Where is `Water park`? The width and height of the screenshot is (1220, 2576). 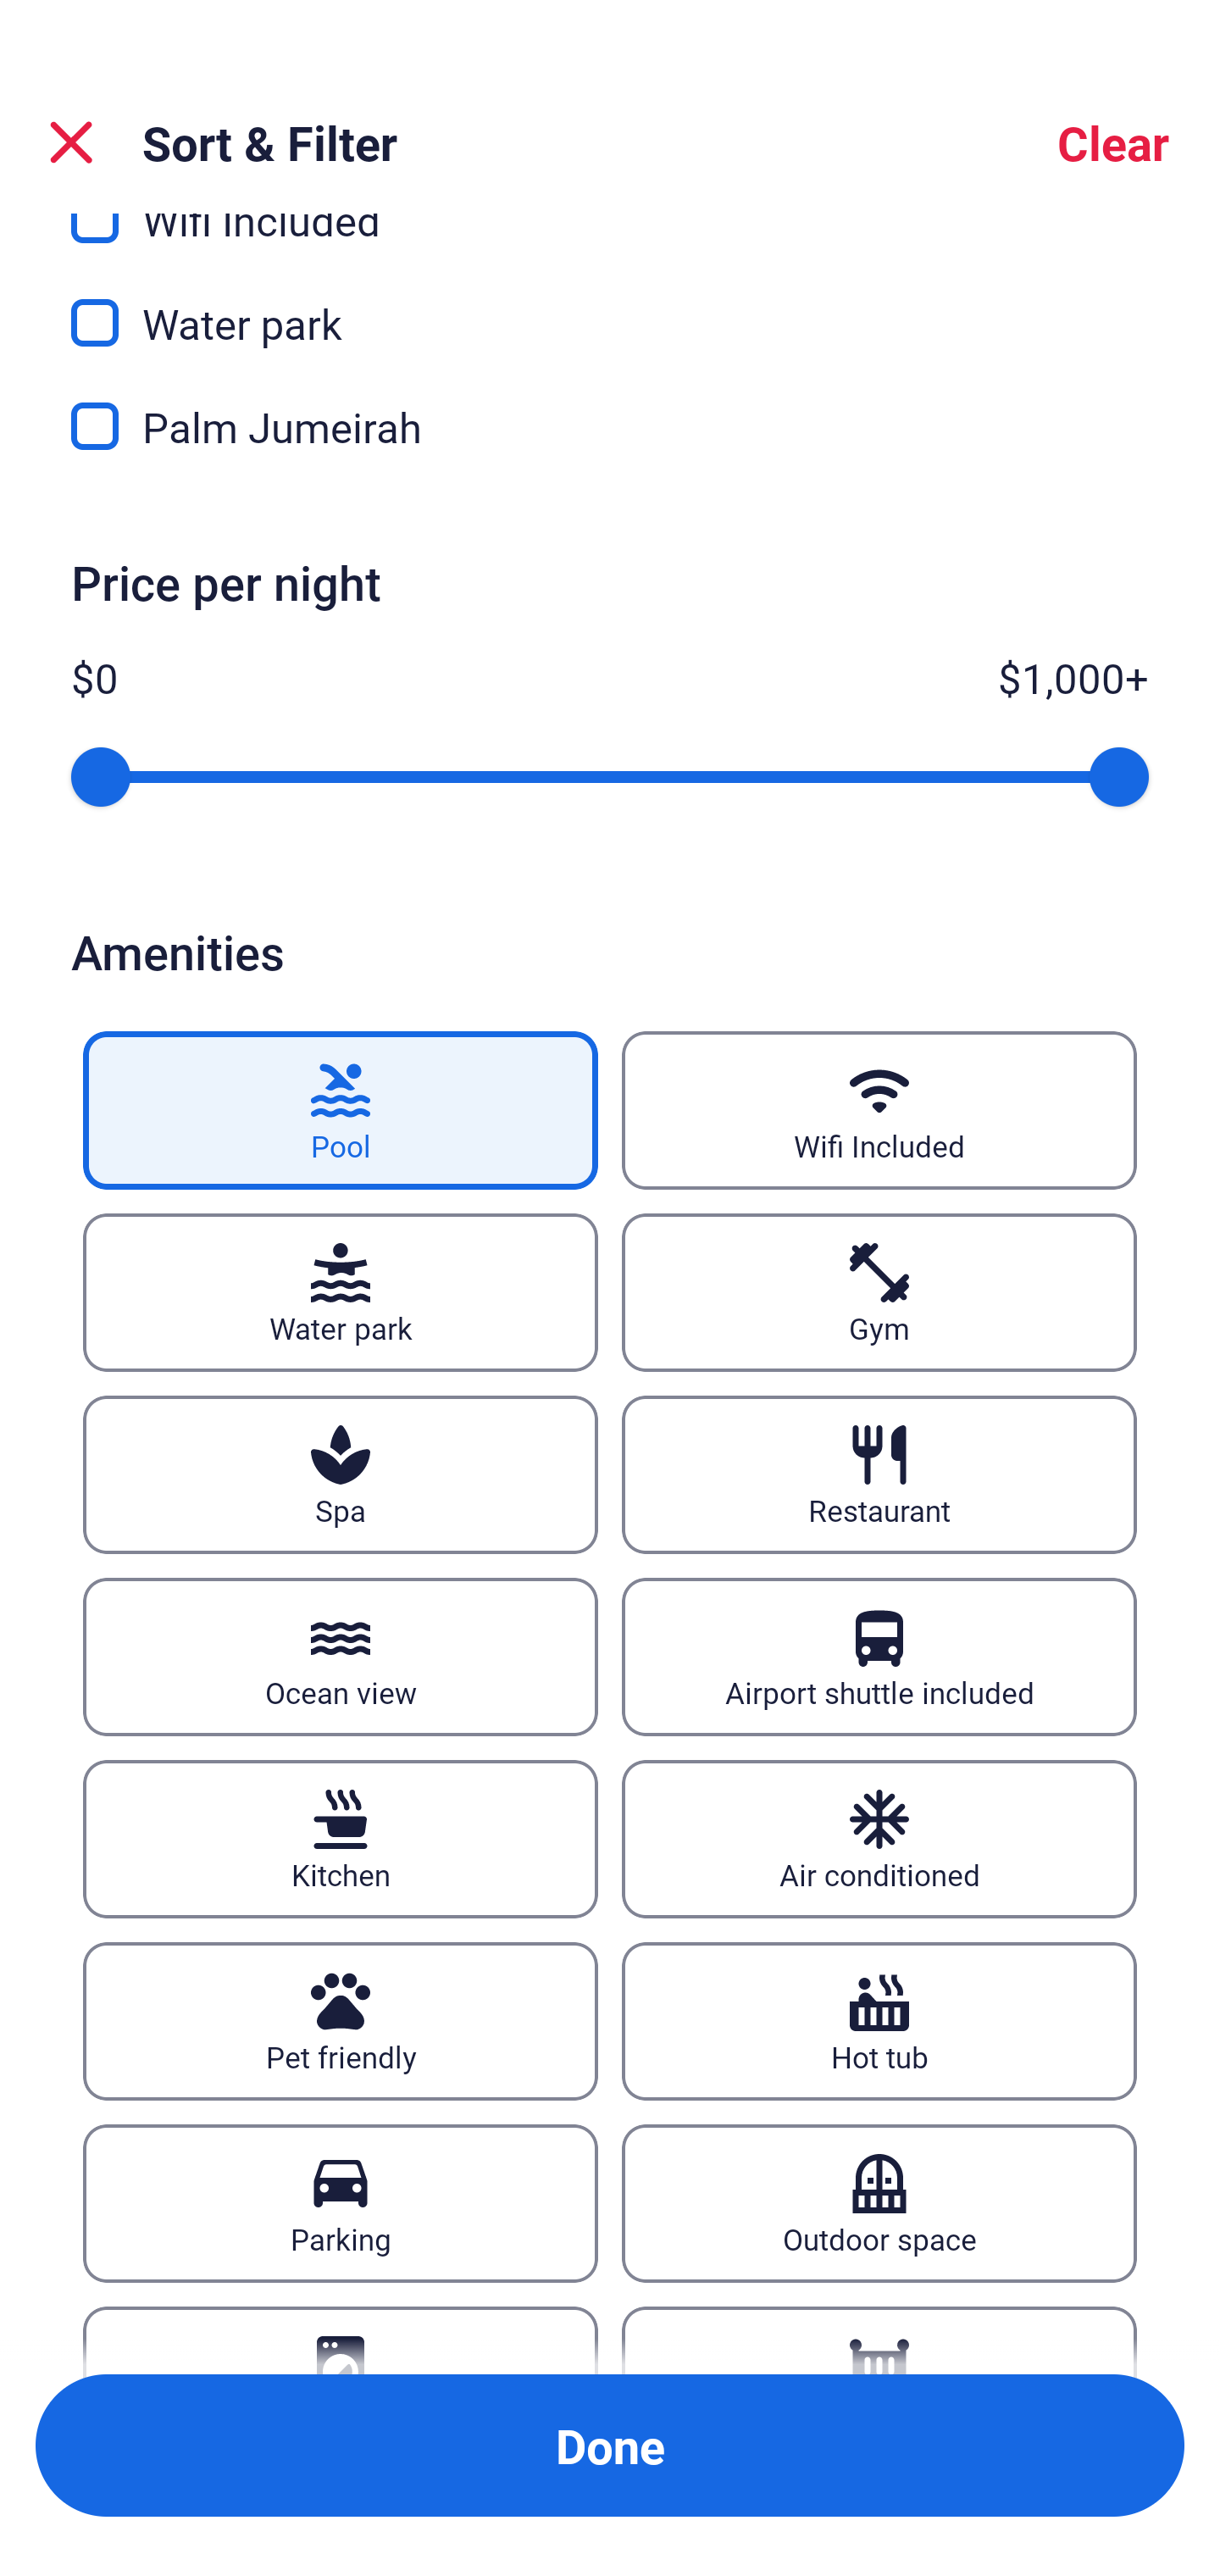
Water park is located at coordinates (340, 1293).